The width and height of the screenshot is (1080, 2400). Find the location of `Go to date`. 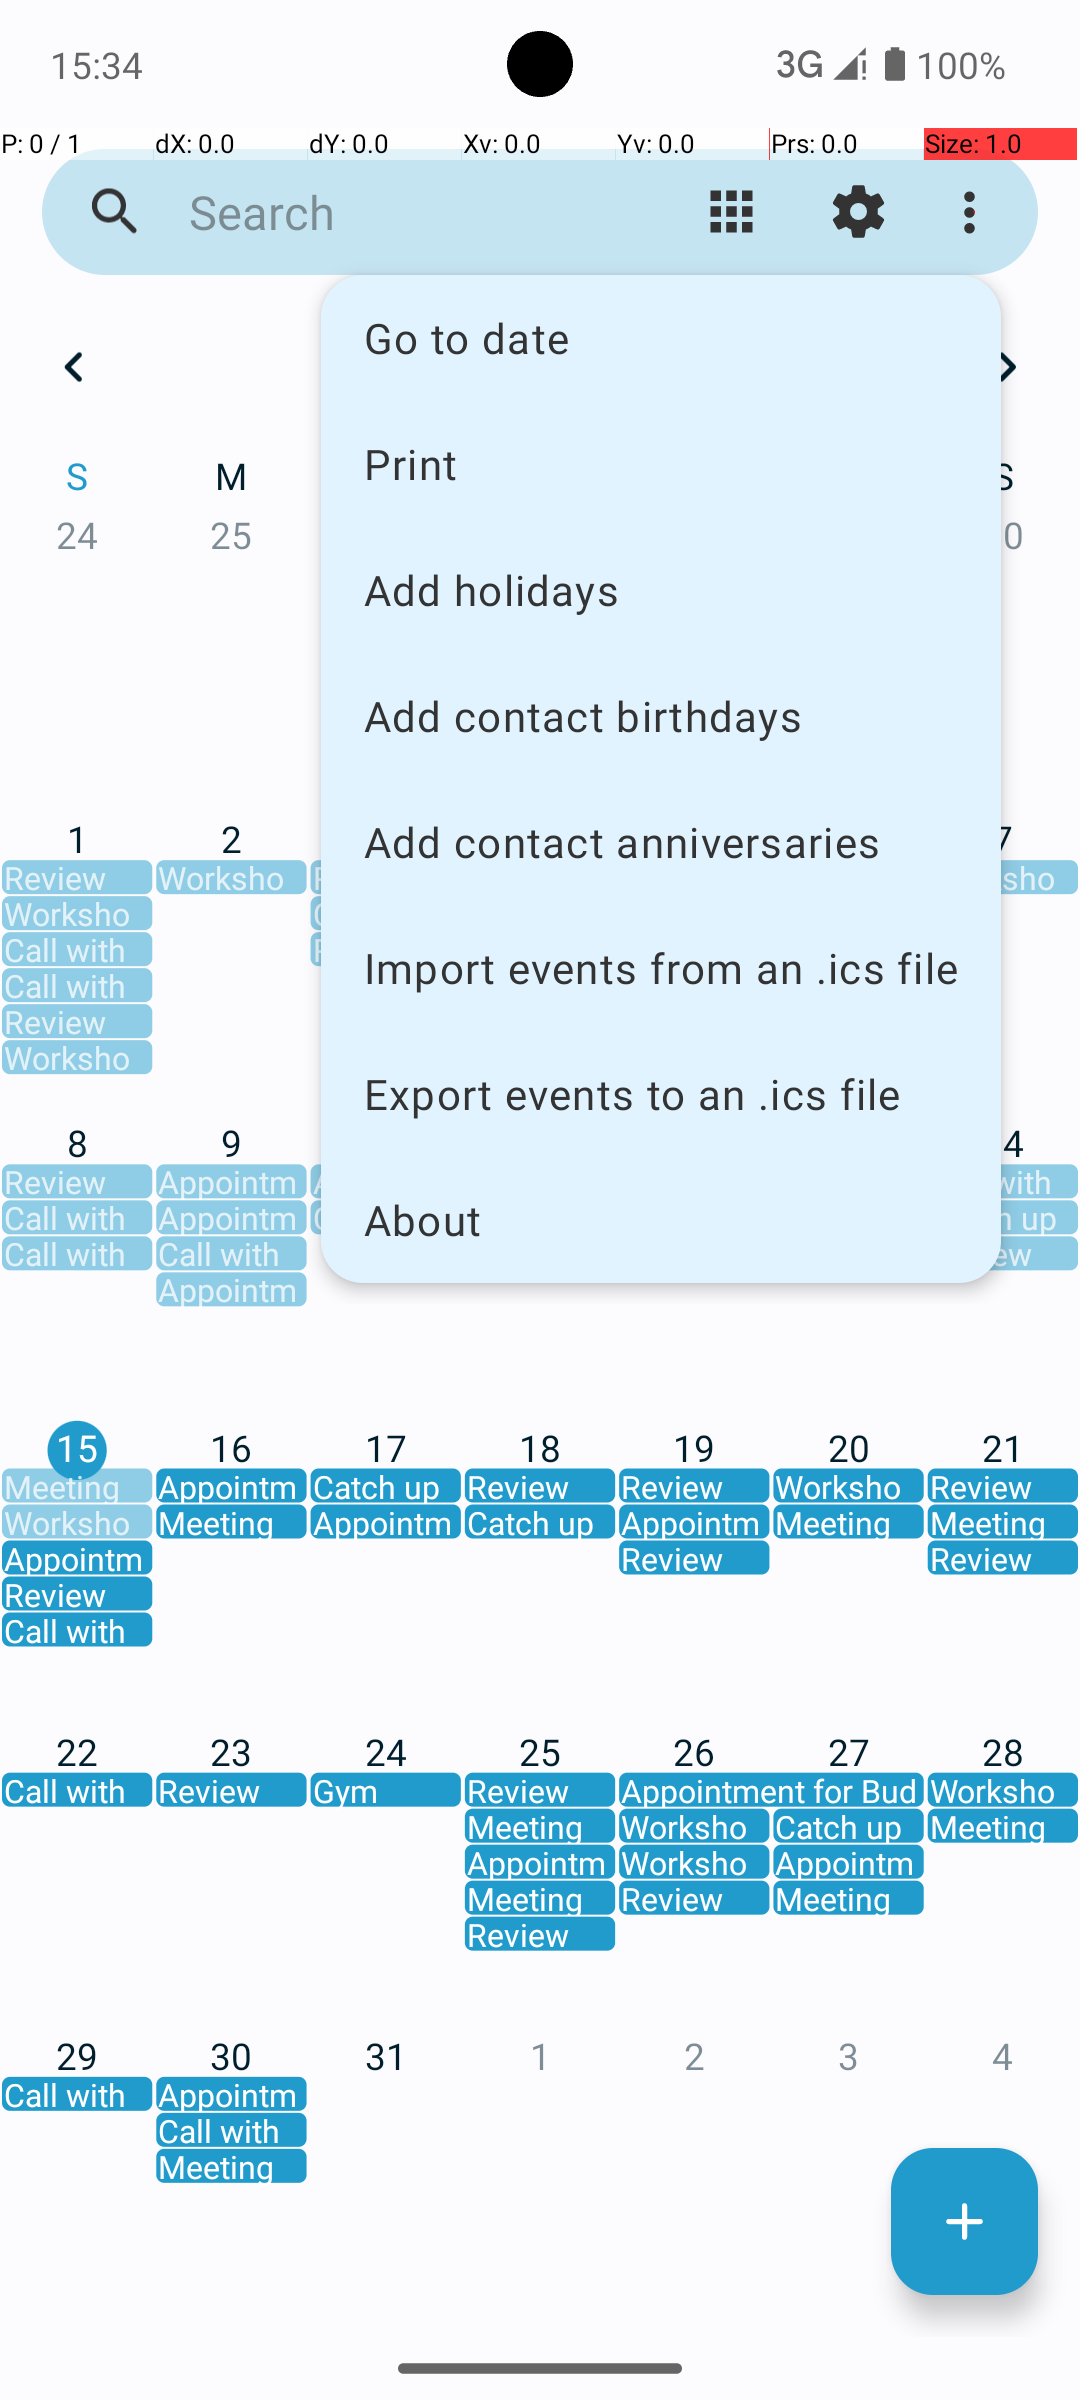

Go to date is located at coordinates (661, 338).